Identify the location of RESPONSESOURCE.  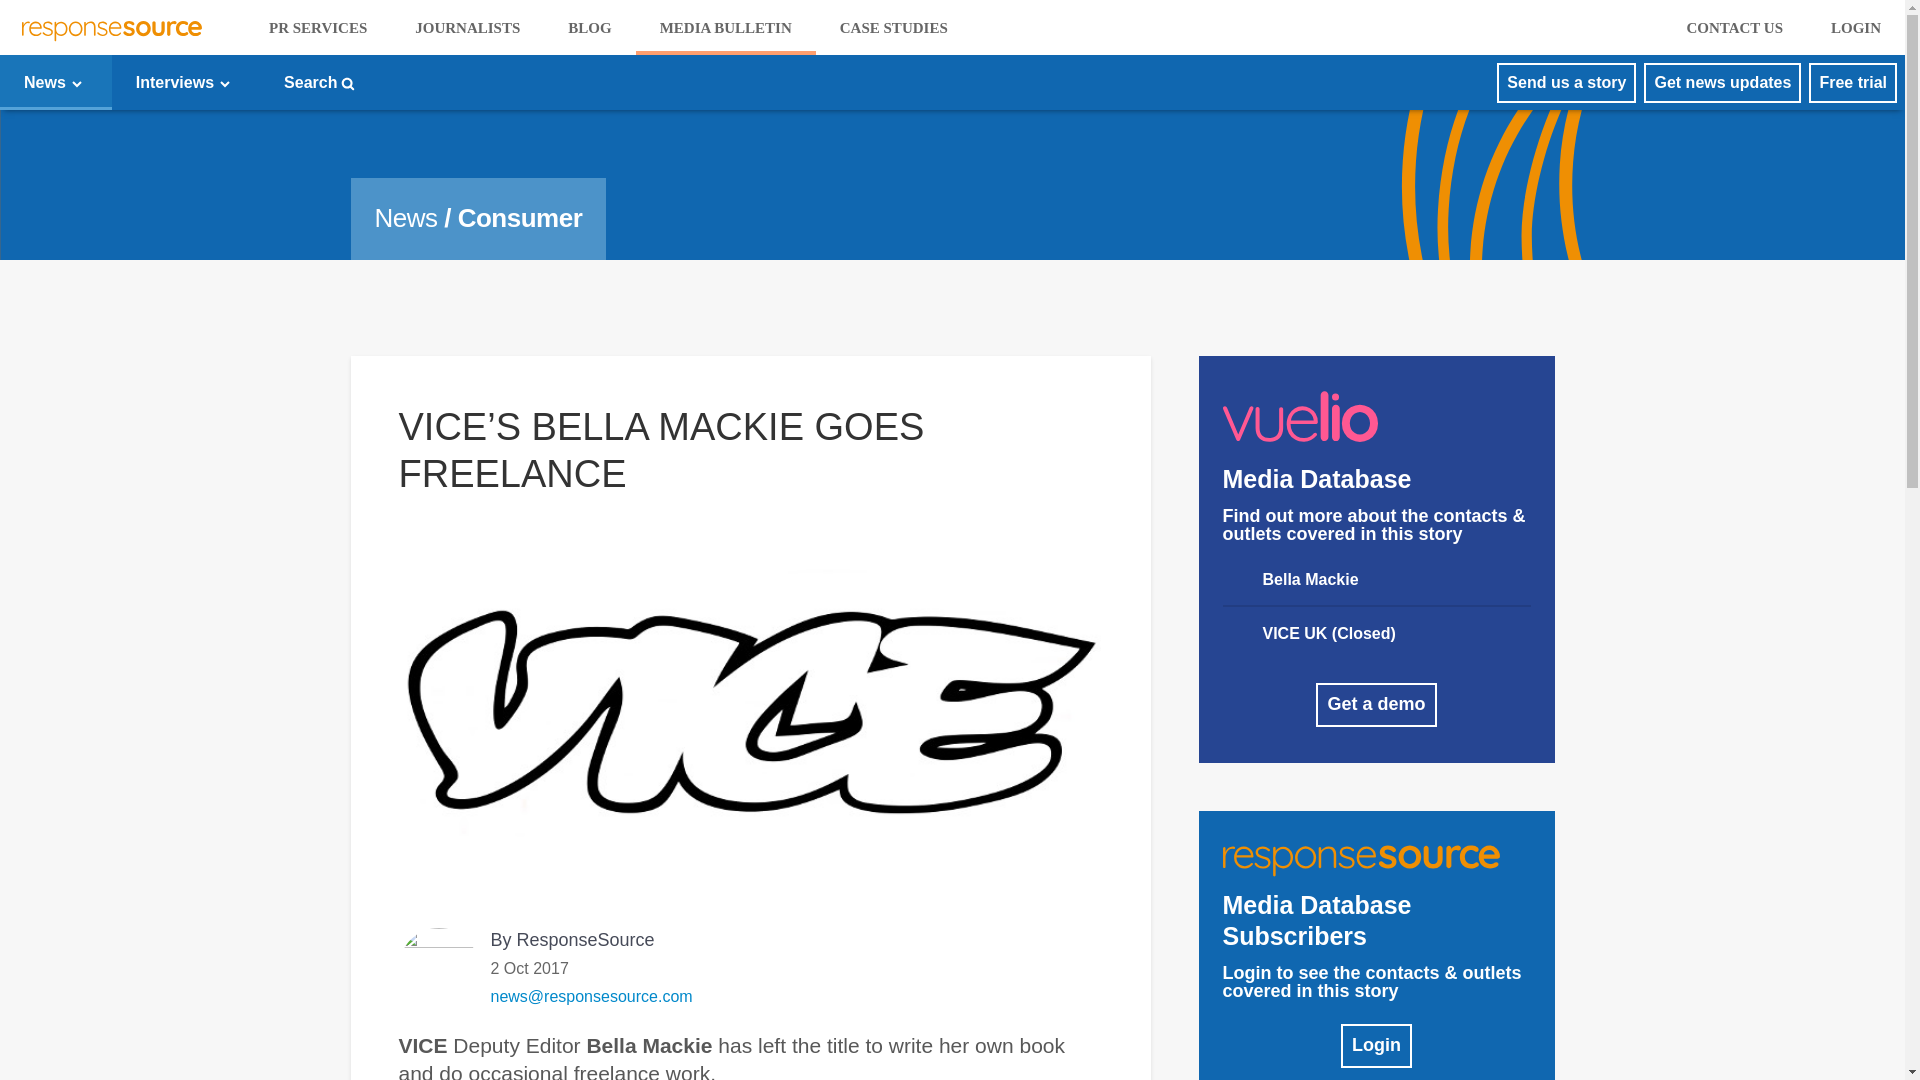
(113, 28).